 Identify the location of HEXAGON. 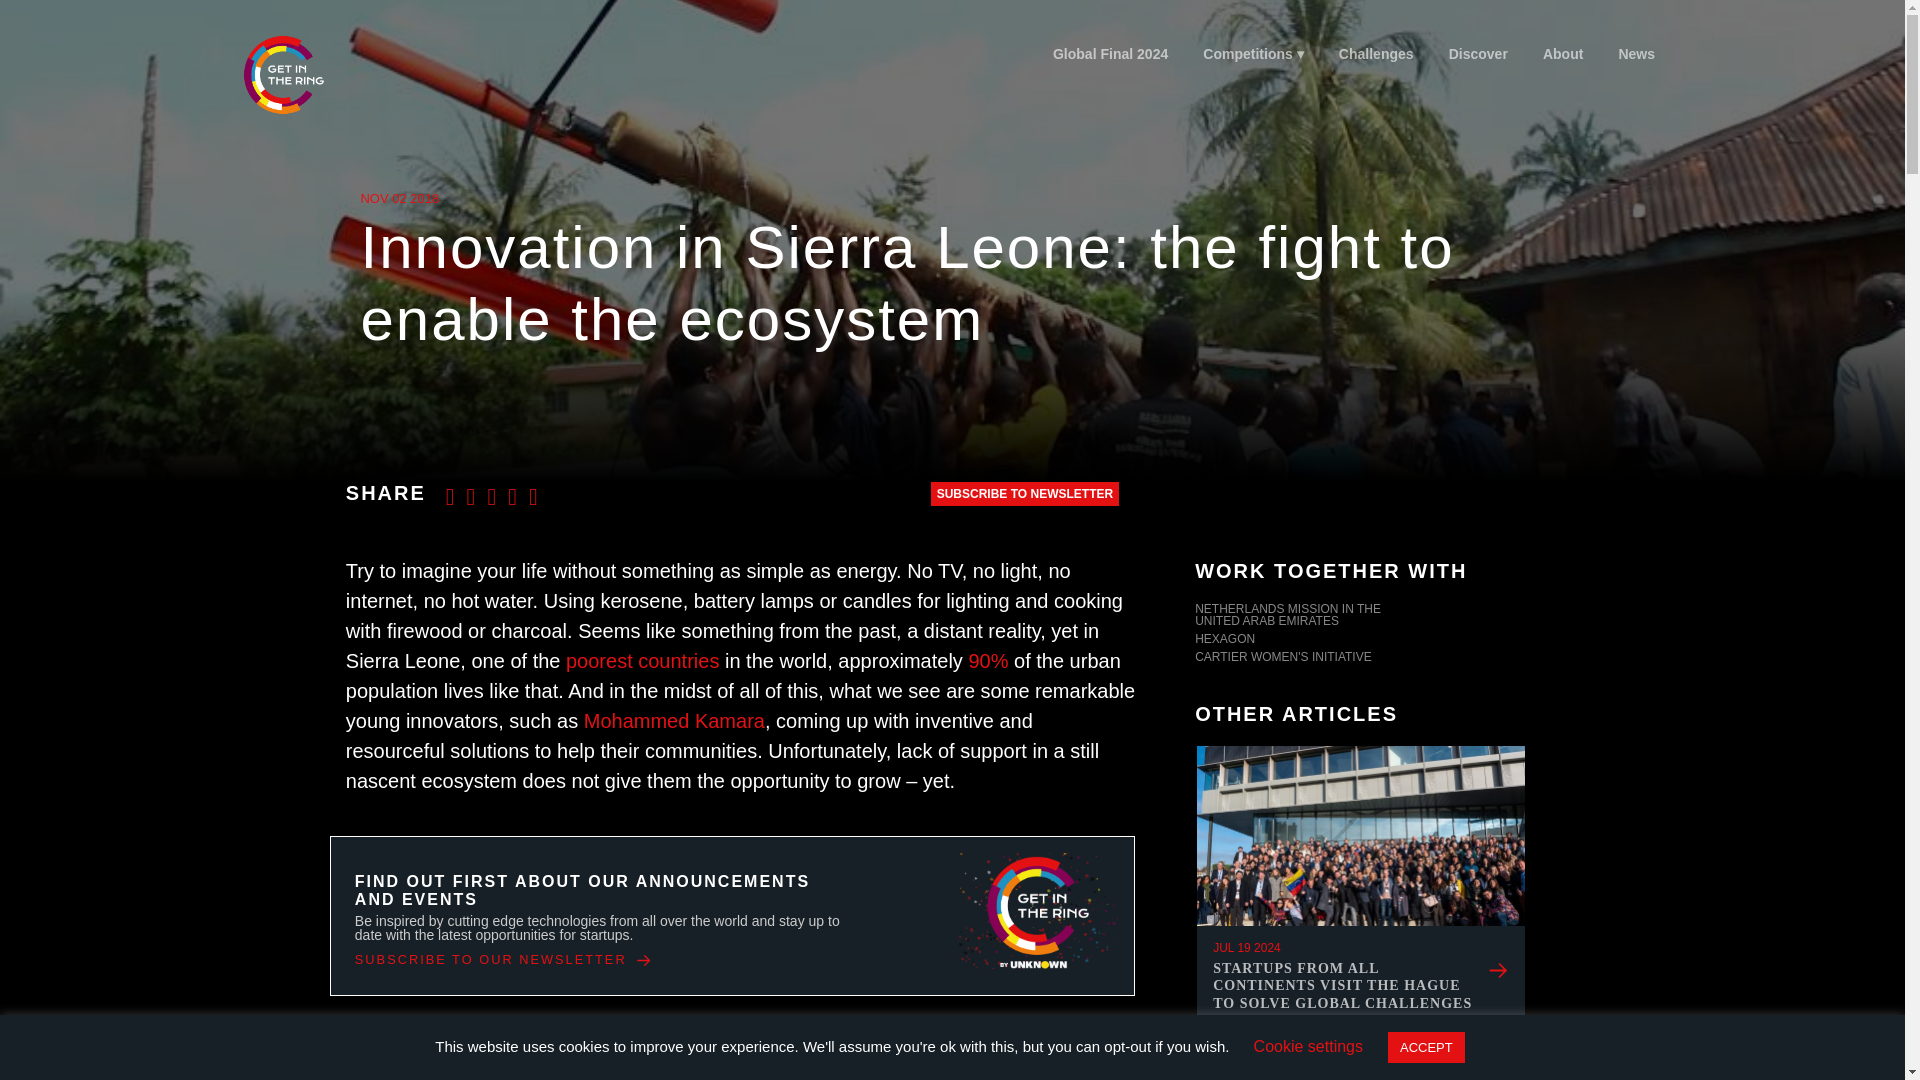
(1360, 640).